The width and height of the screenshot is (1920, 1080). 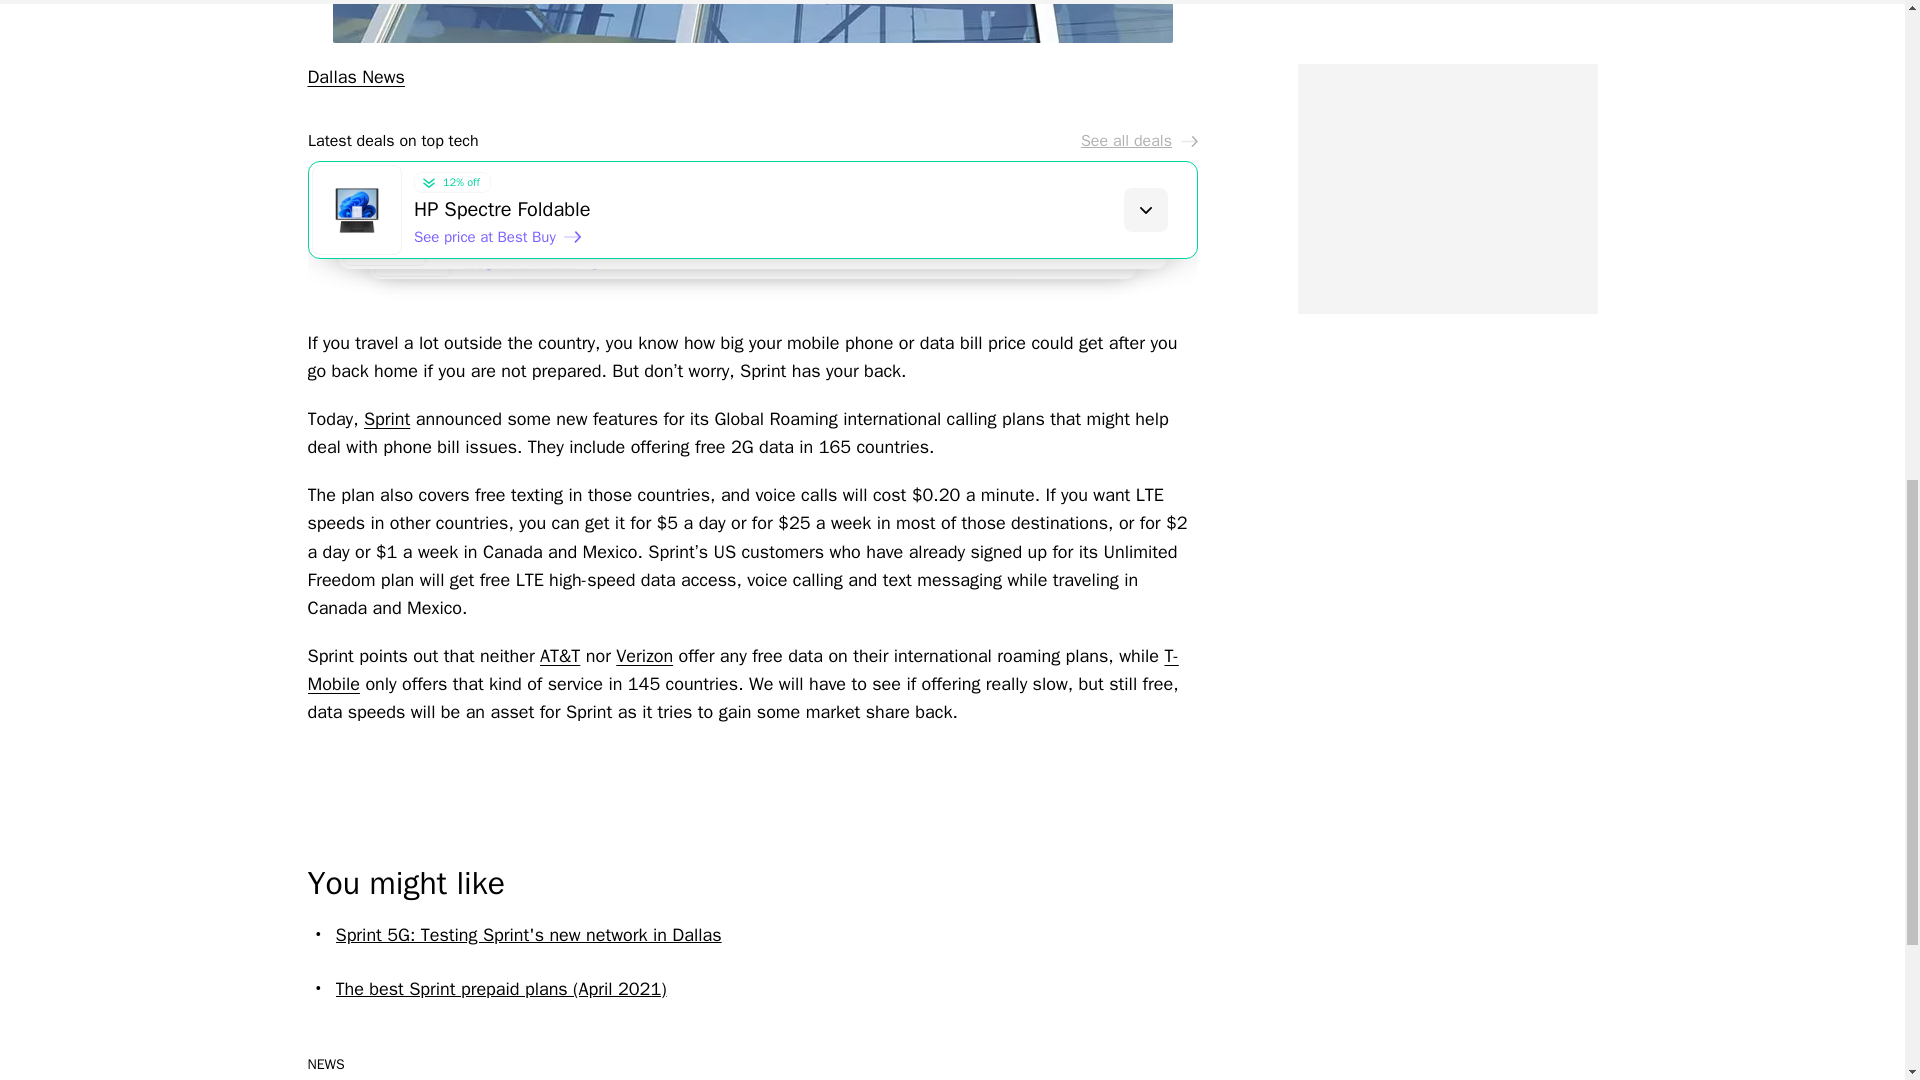 What do you see at coordinates (644, 656) in the screenshot?
I see `Verizon` at bounding box center [644, 656].